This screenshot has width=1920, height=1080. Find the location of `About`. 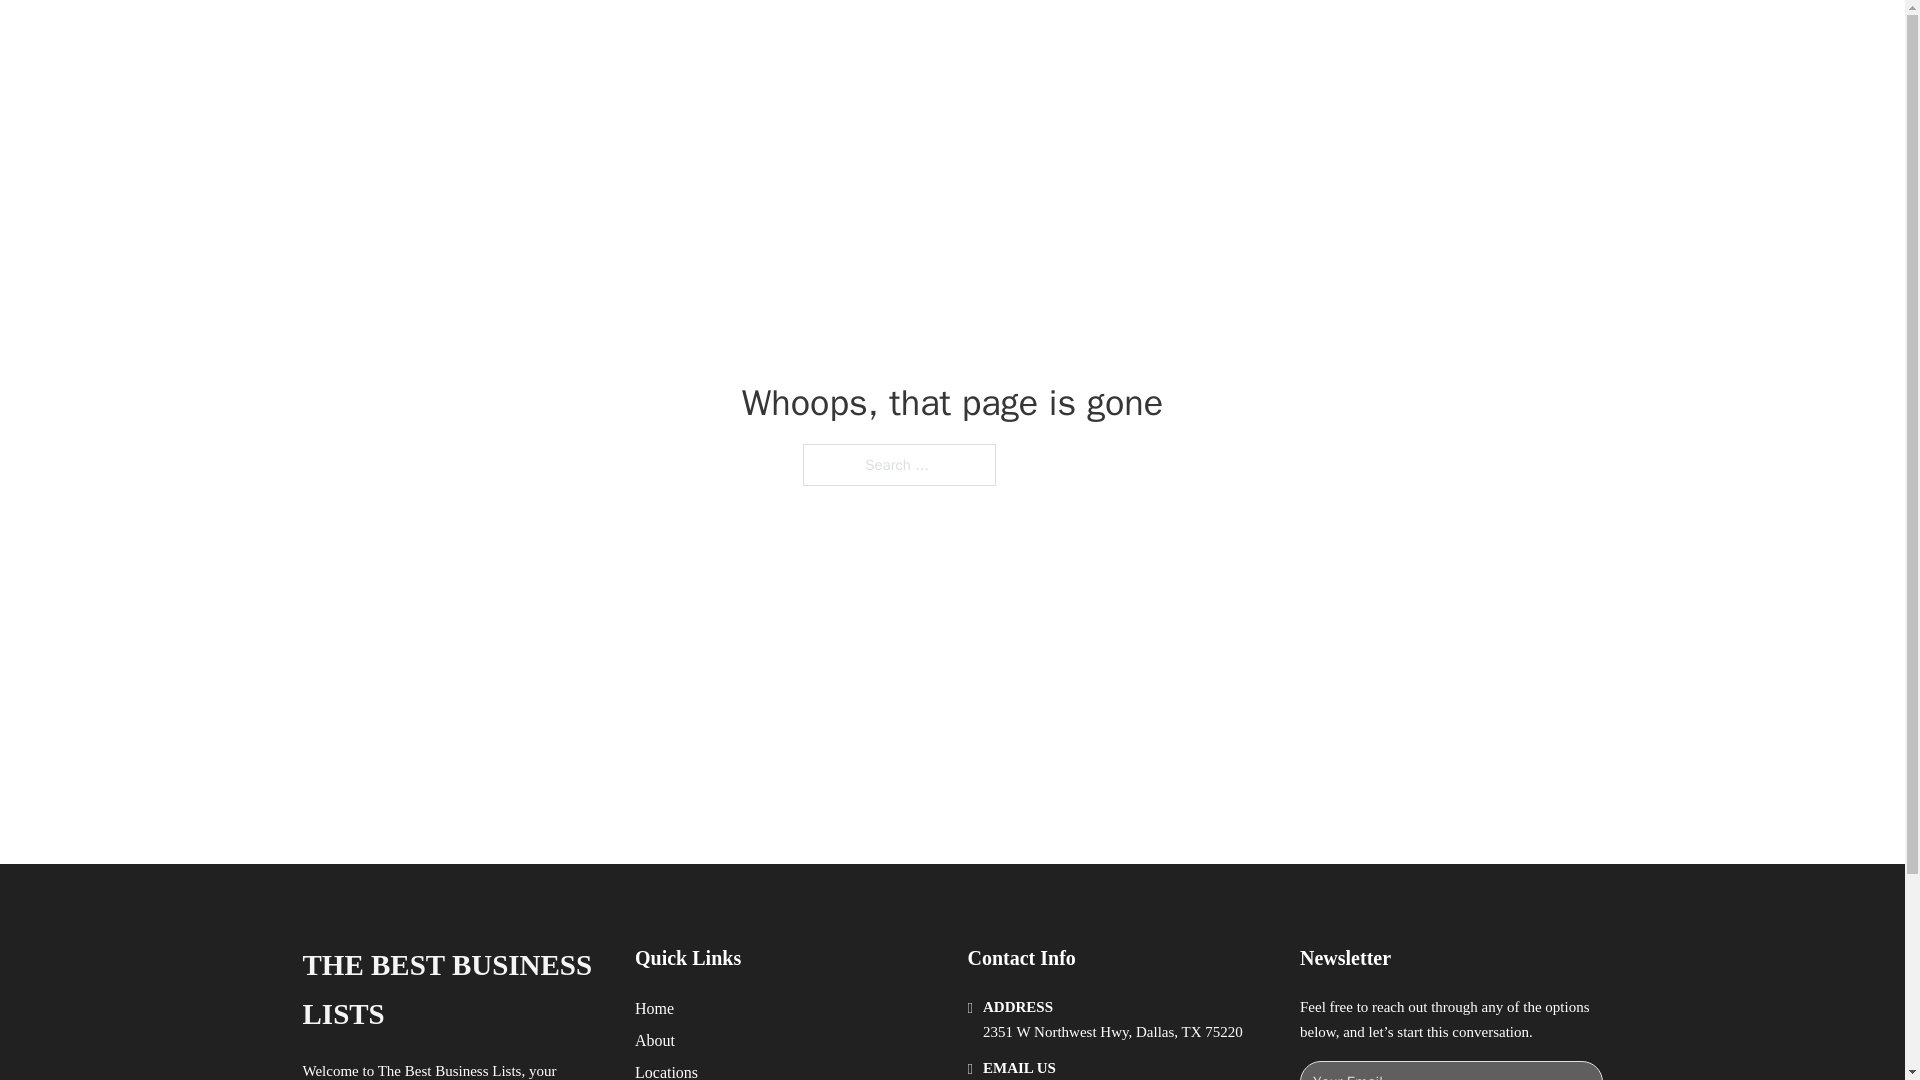

About is located at coordinates (655, 1040).